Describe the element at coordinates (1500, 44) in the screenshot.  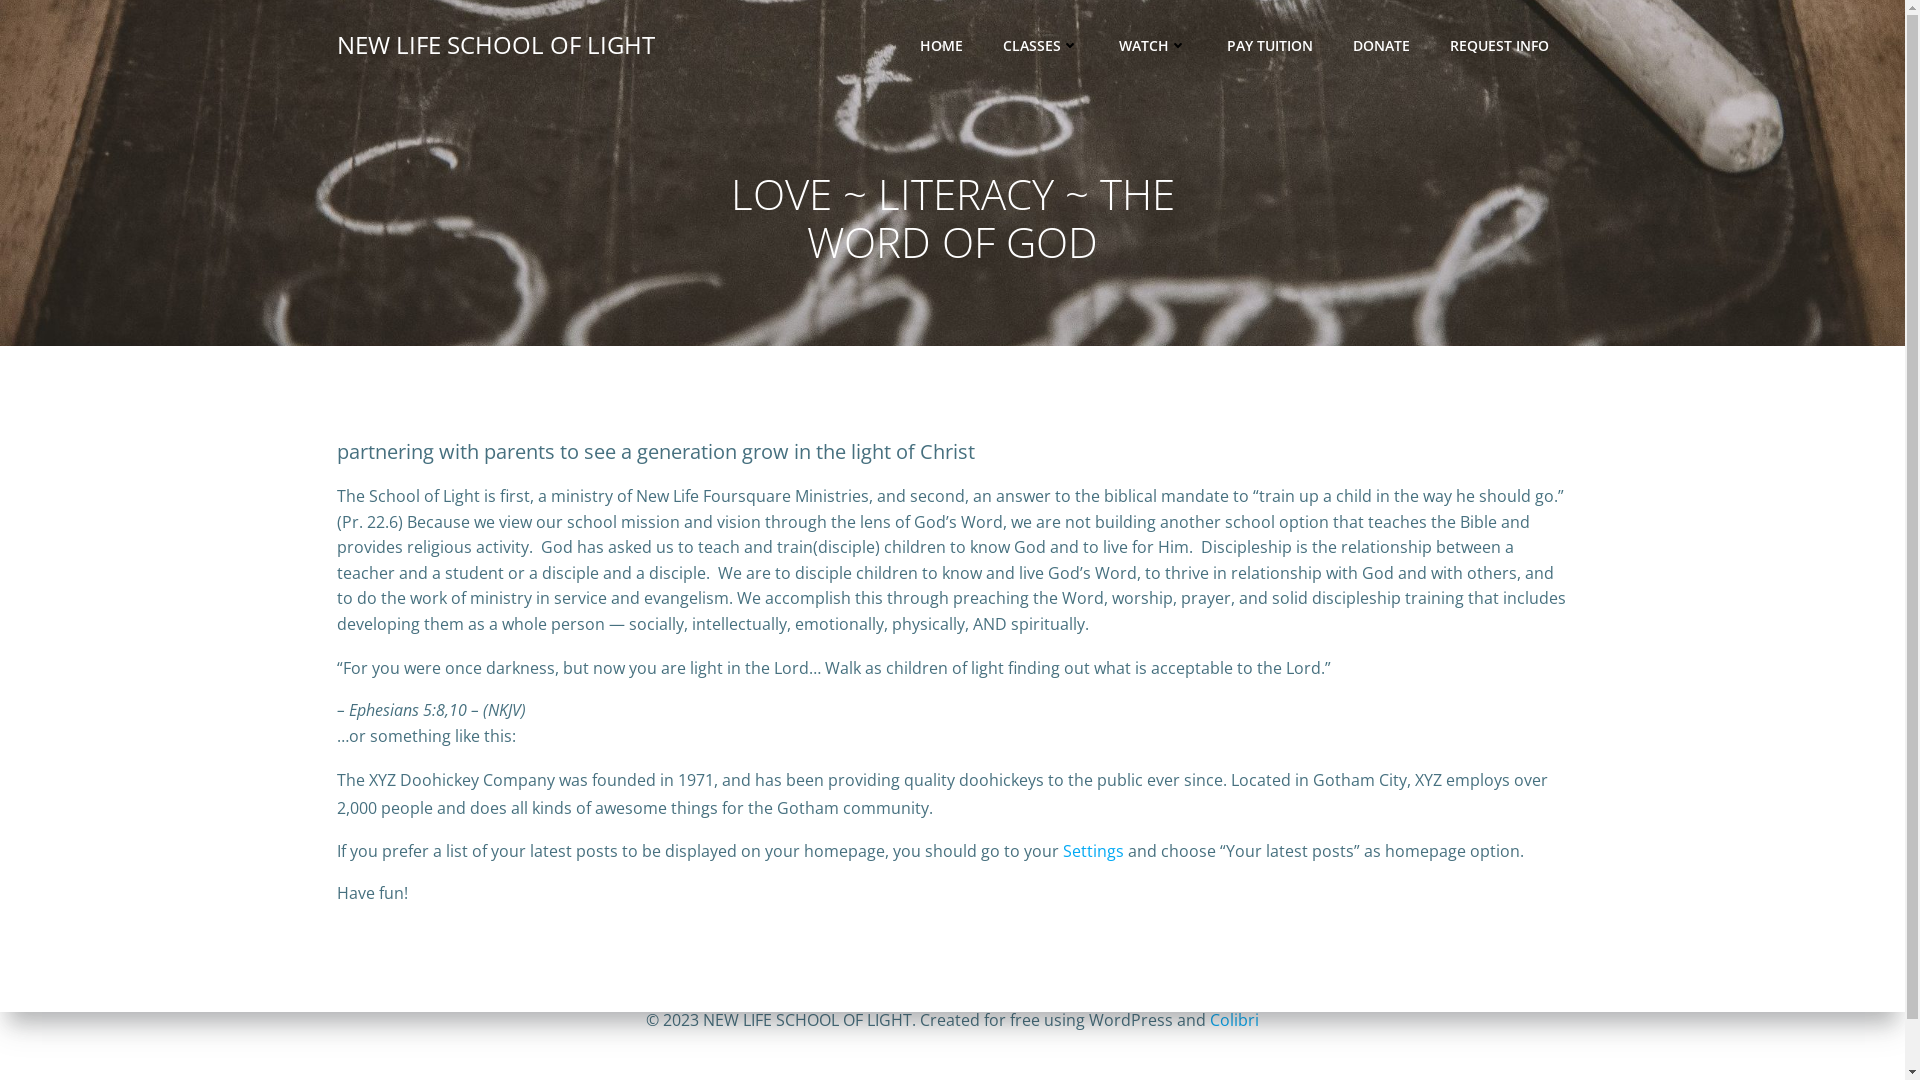
I see `REQUEST INFO` at that location.